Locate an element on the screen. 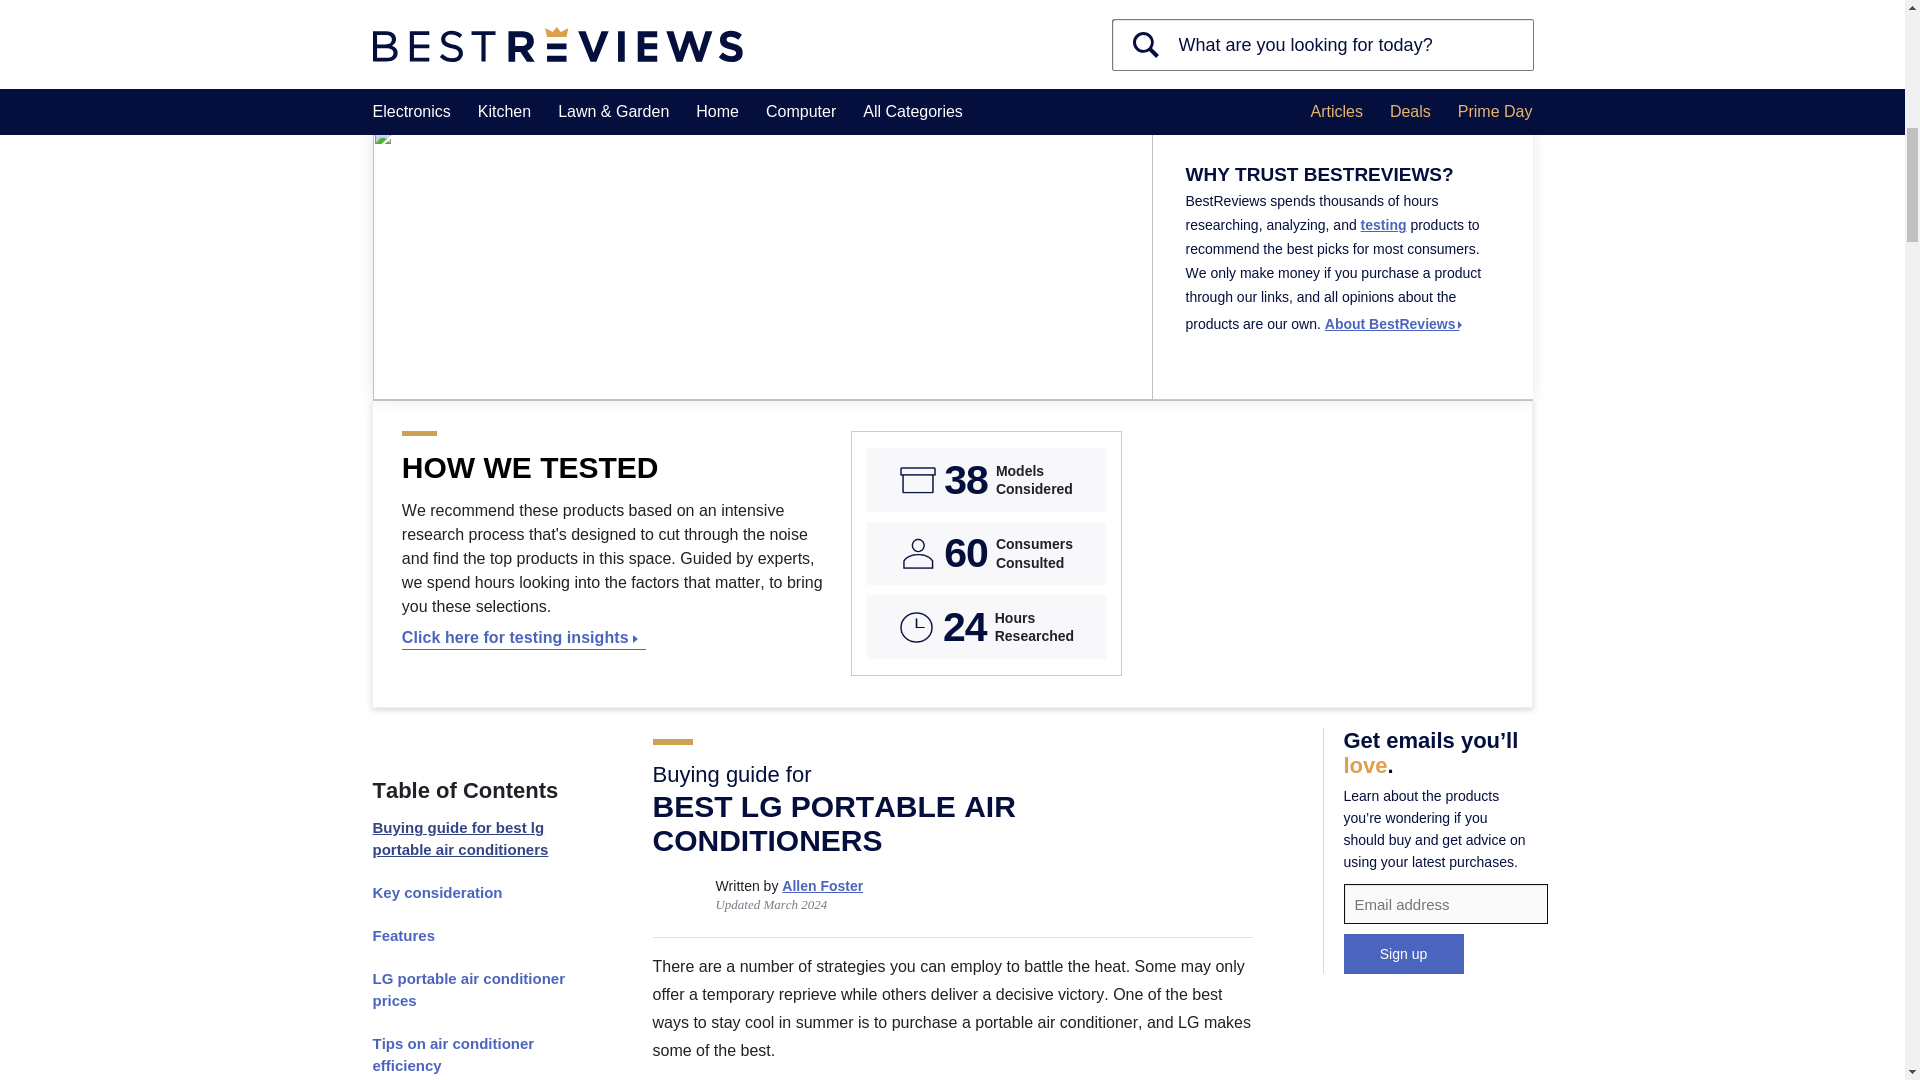 The width and height of the screenshot is (1920, 1080). Tips on air conditioner efficiency is located at coordinates (476, 1053).